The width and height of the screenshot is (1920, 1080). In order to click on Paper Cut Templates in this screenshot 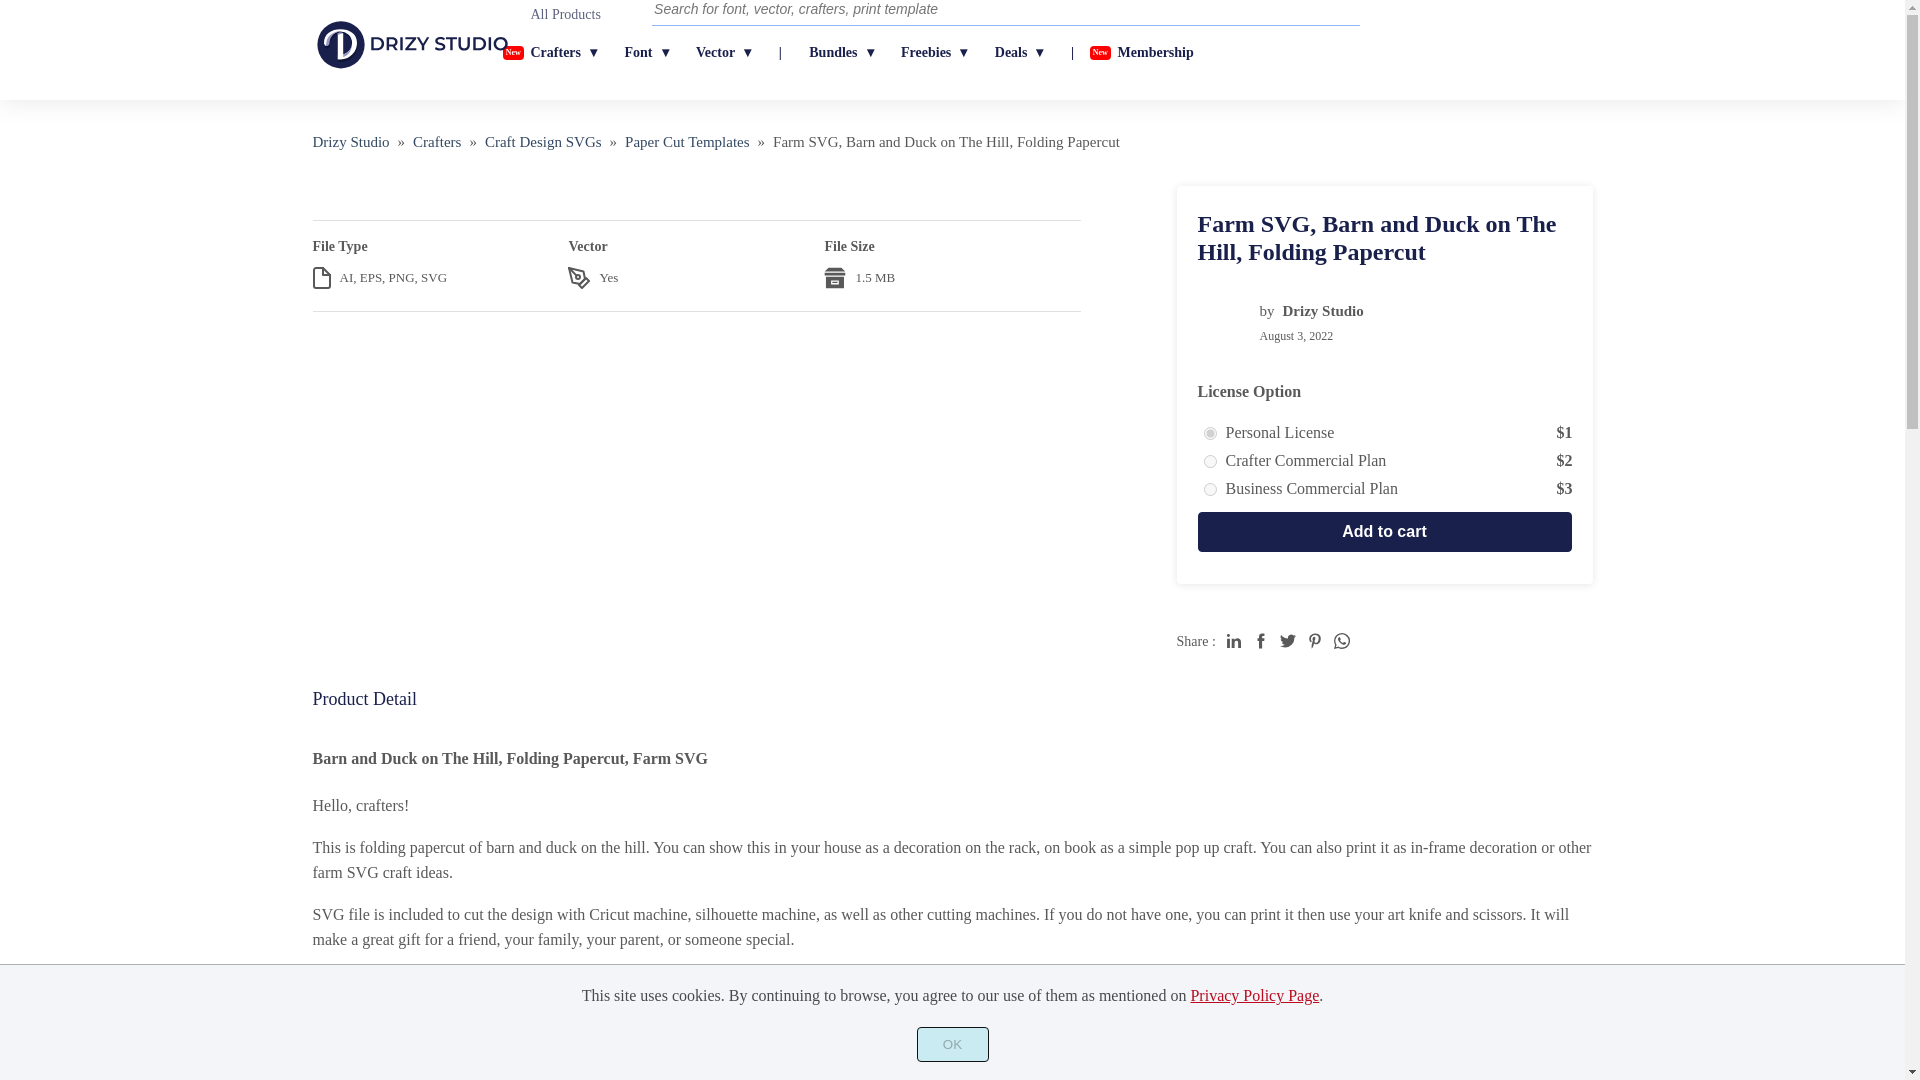, I will do `click(686, 142)`.